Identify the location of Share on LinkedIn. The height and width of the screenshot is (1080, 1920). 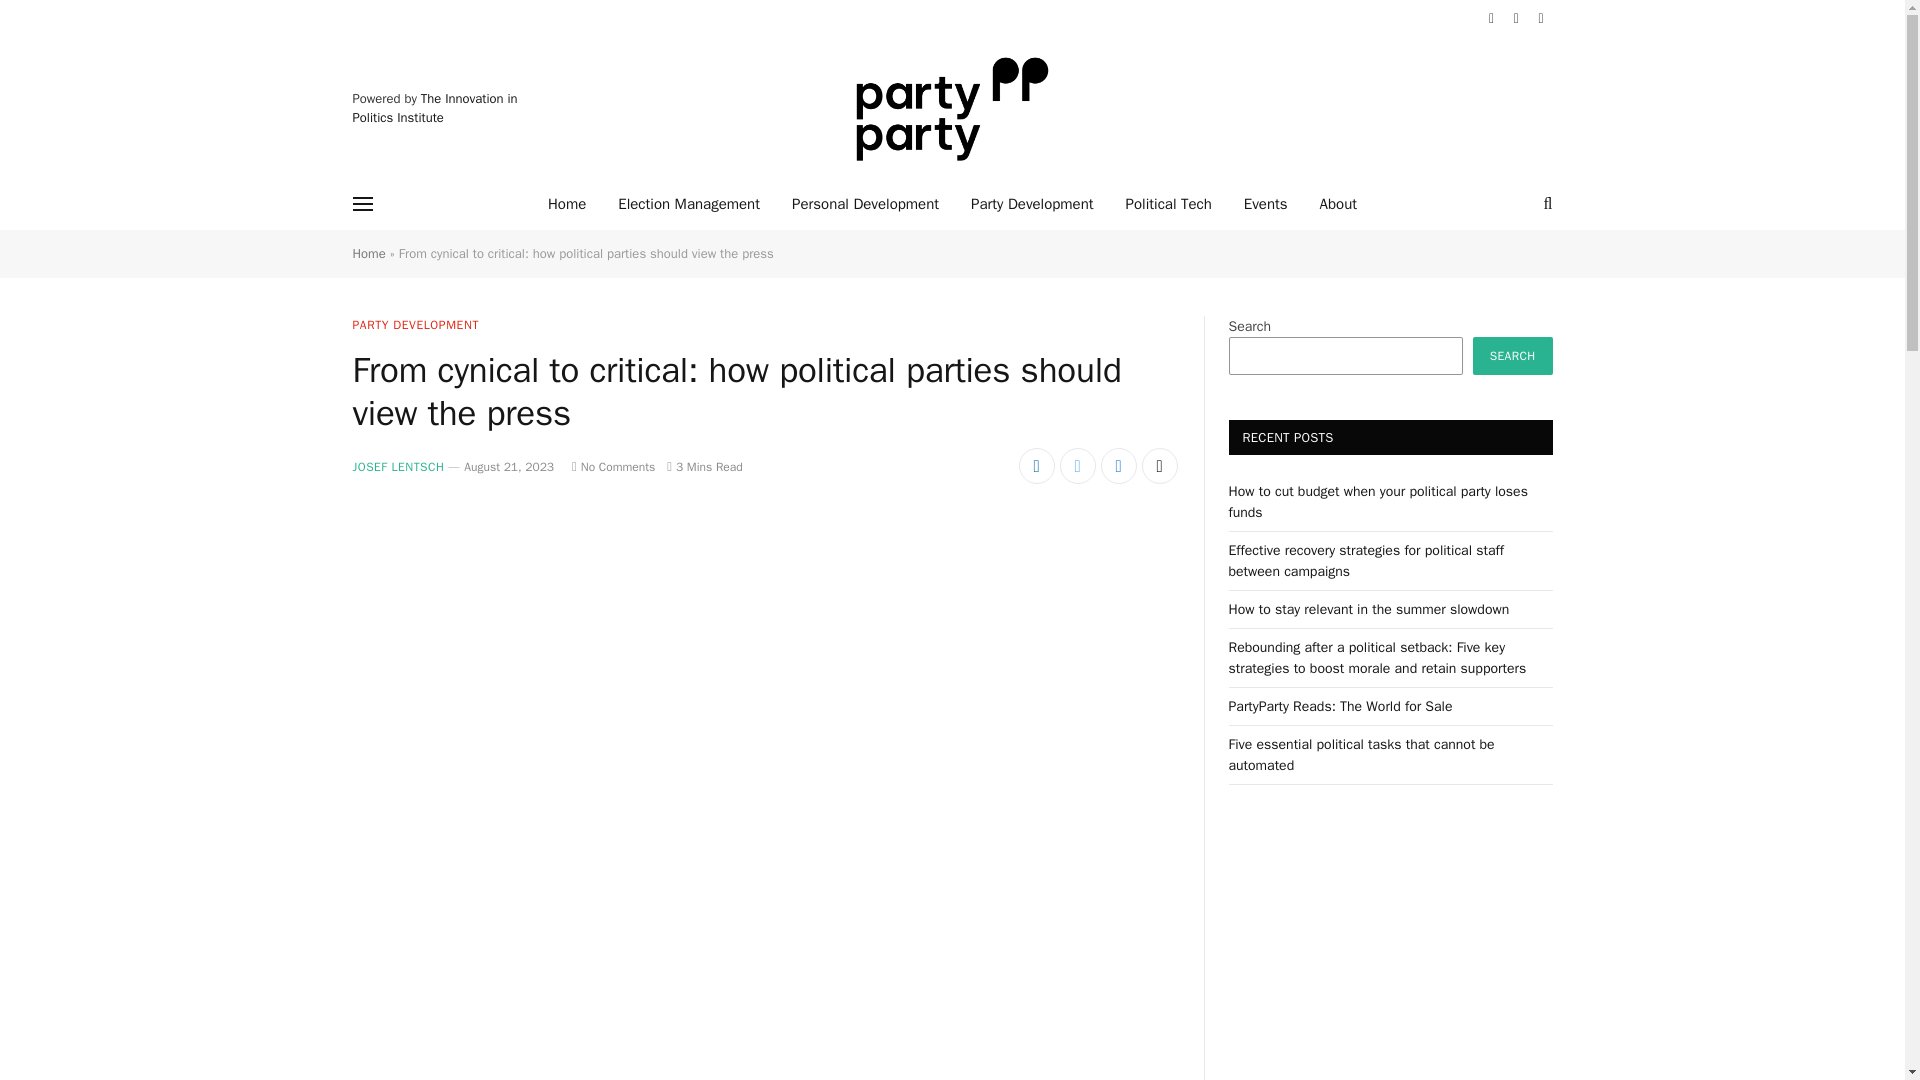
(1036, 466).